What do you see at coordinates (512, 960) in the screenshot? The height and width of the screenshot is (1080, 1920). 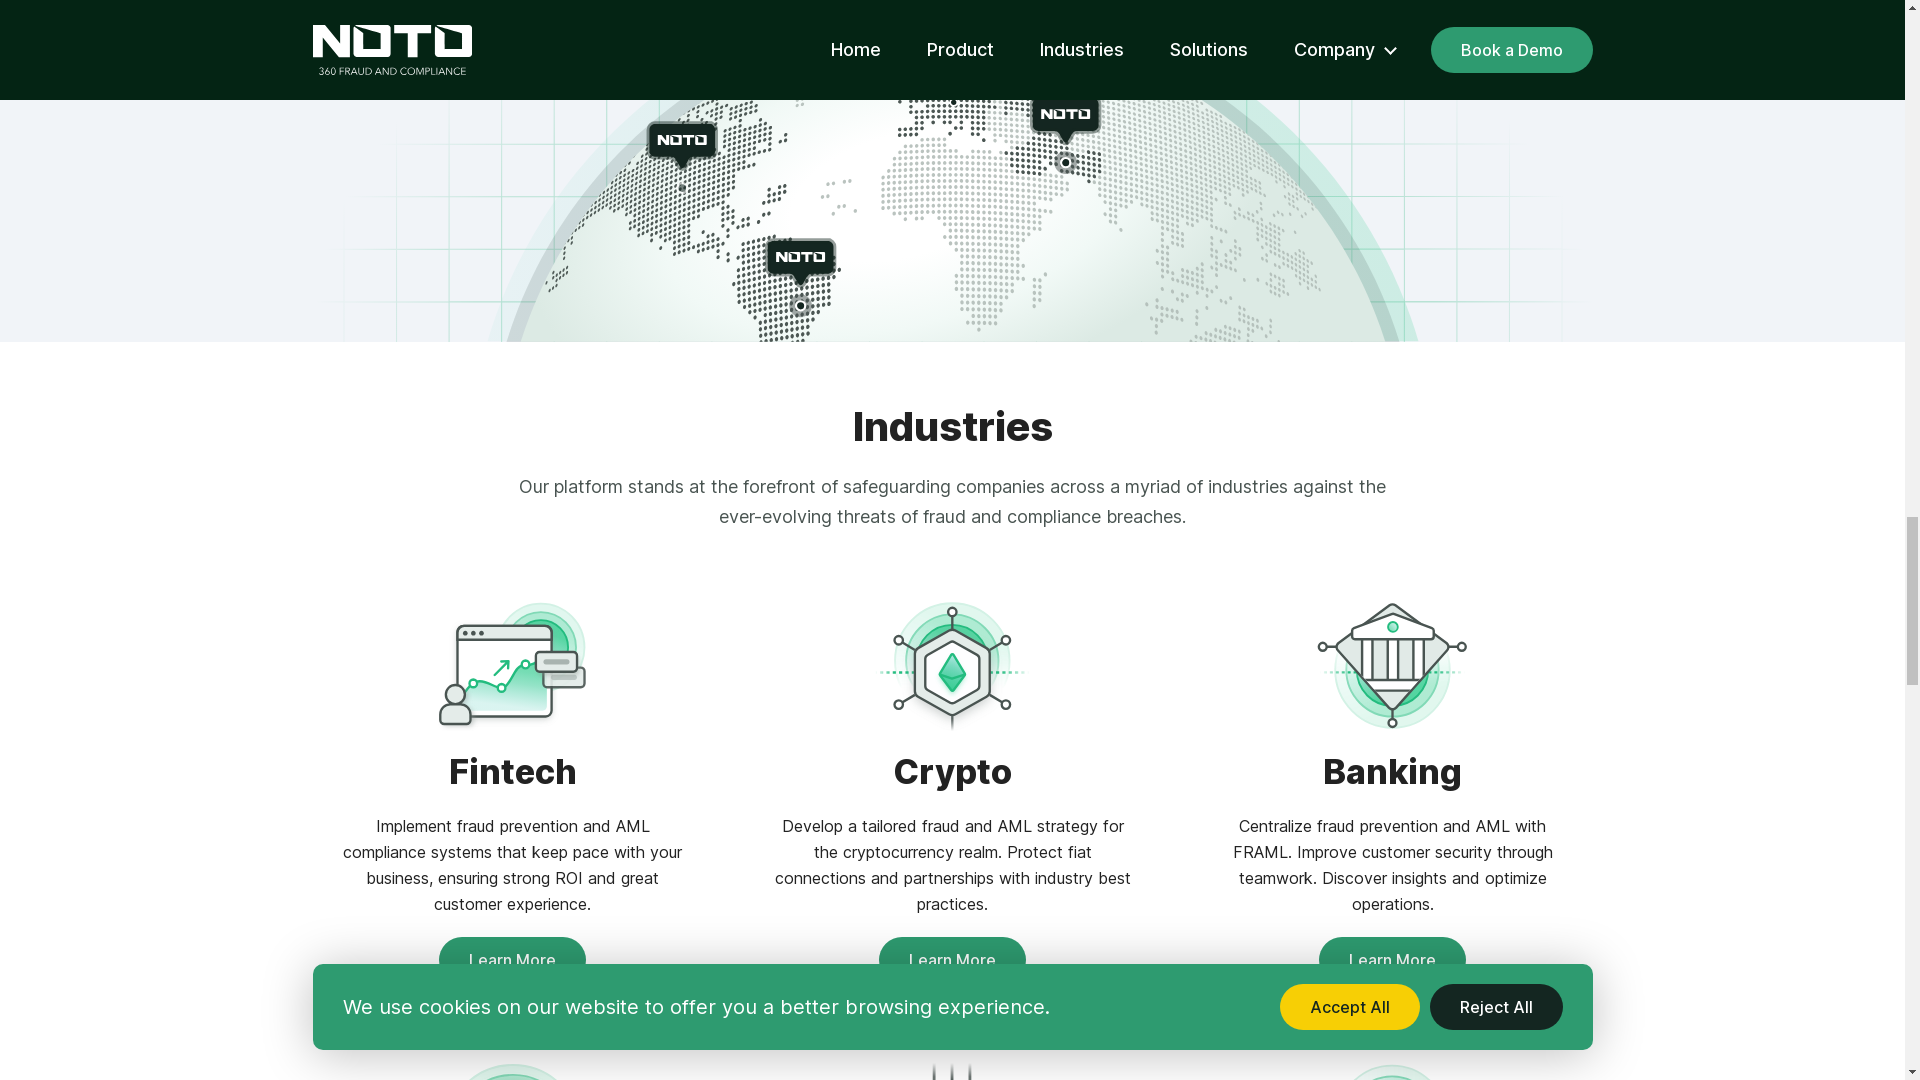 I see `Learn More` at bounding box center [512, 960].